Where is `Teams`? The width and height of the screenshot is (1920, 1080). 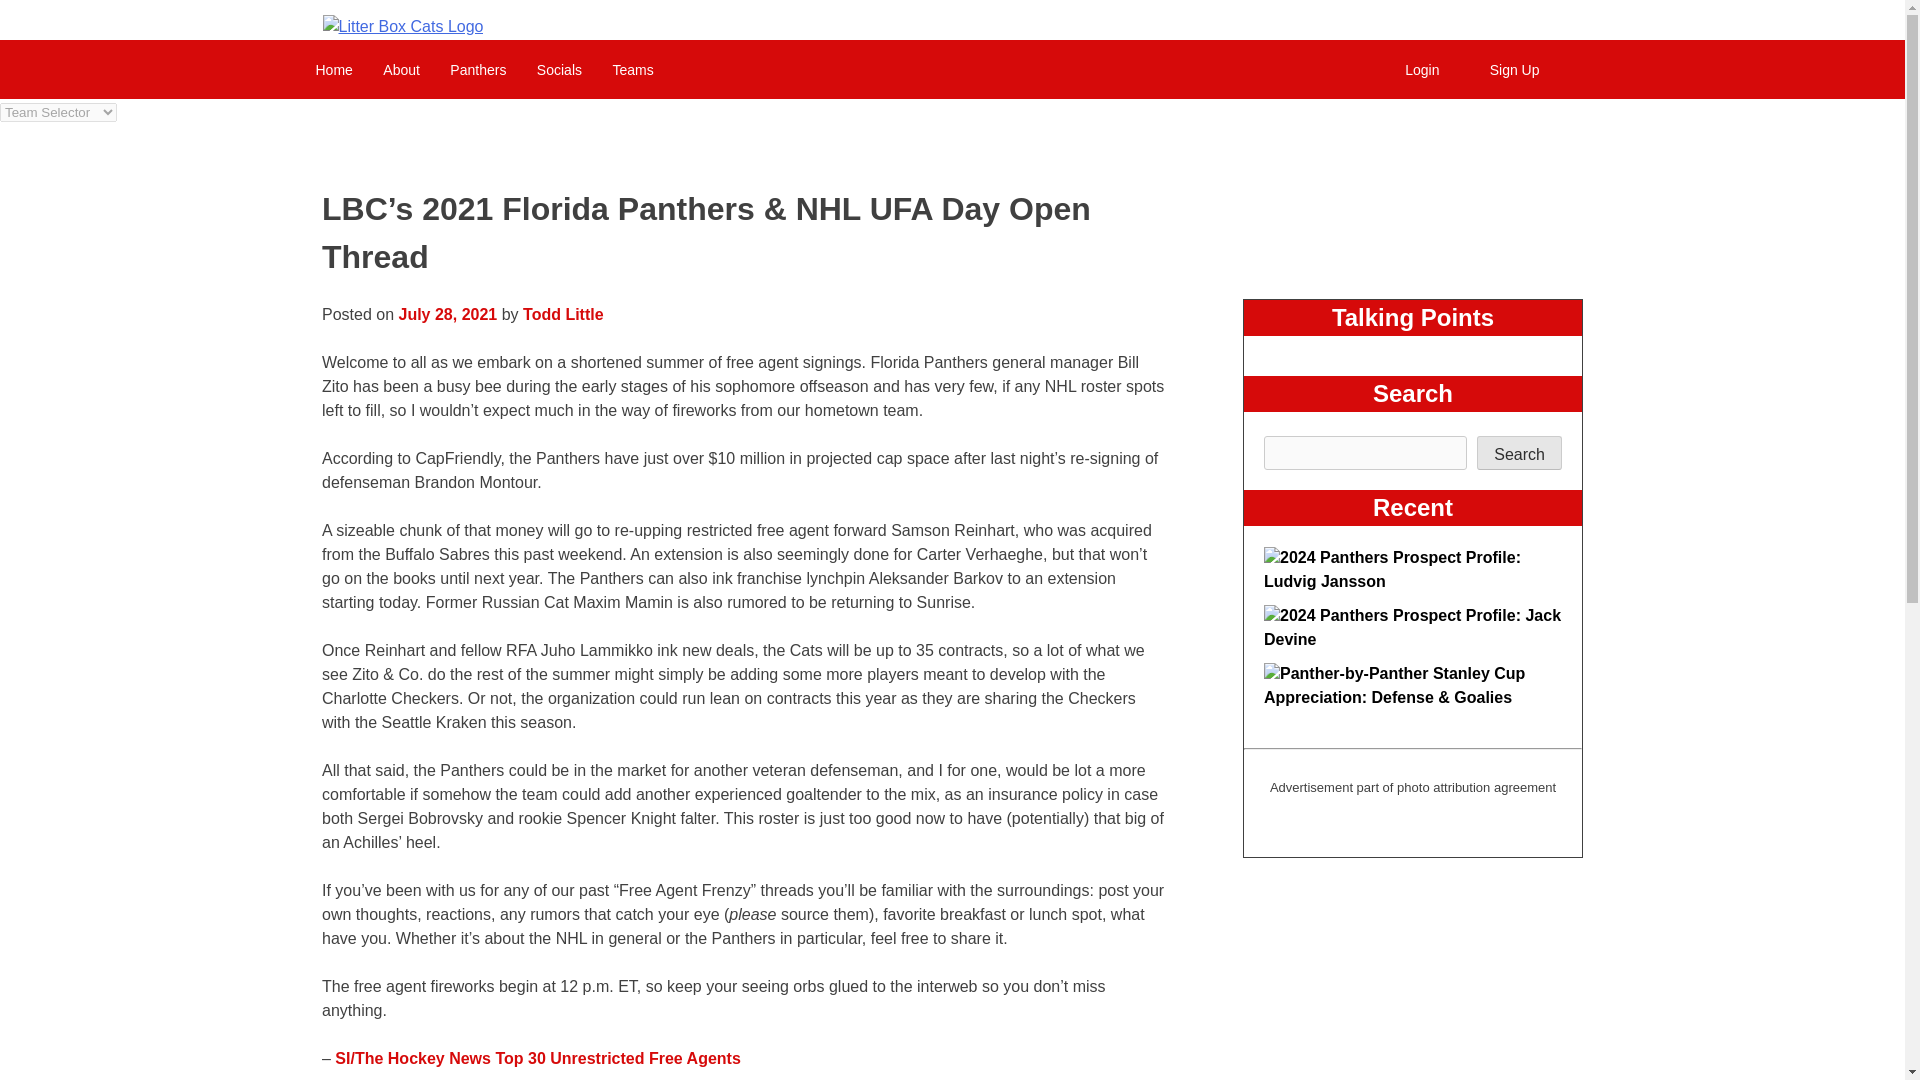 Teams is located at coordinates (632, 69).